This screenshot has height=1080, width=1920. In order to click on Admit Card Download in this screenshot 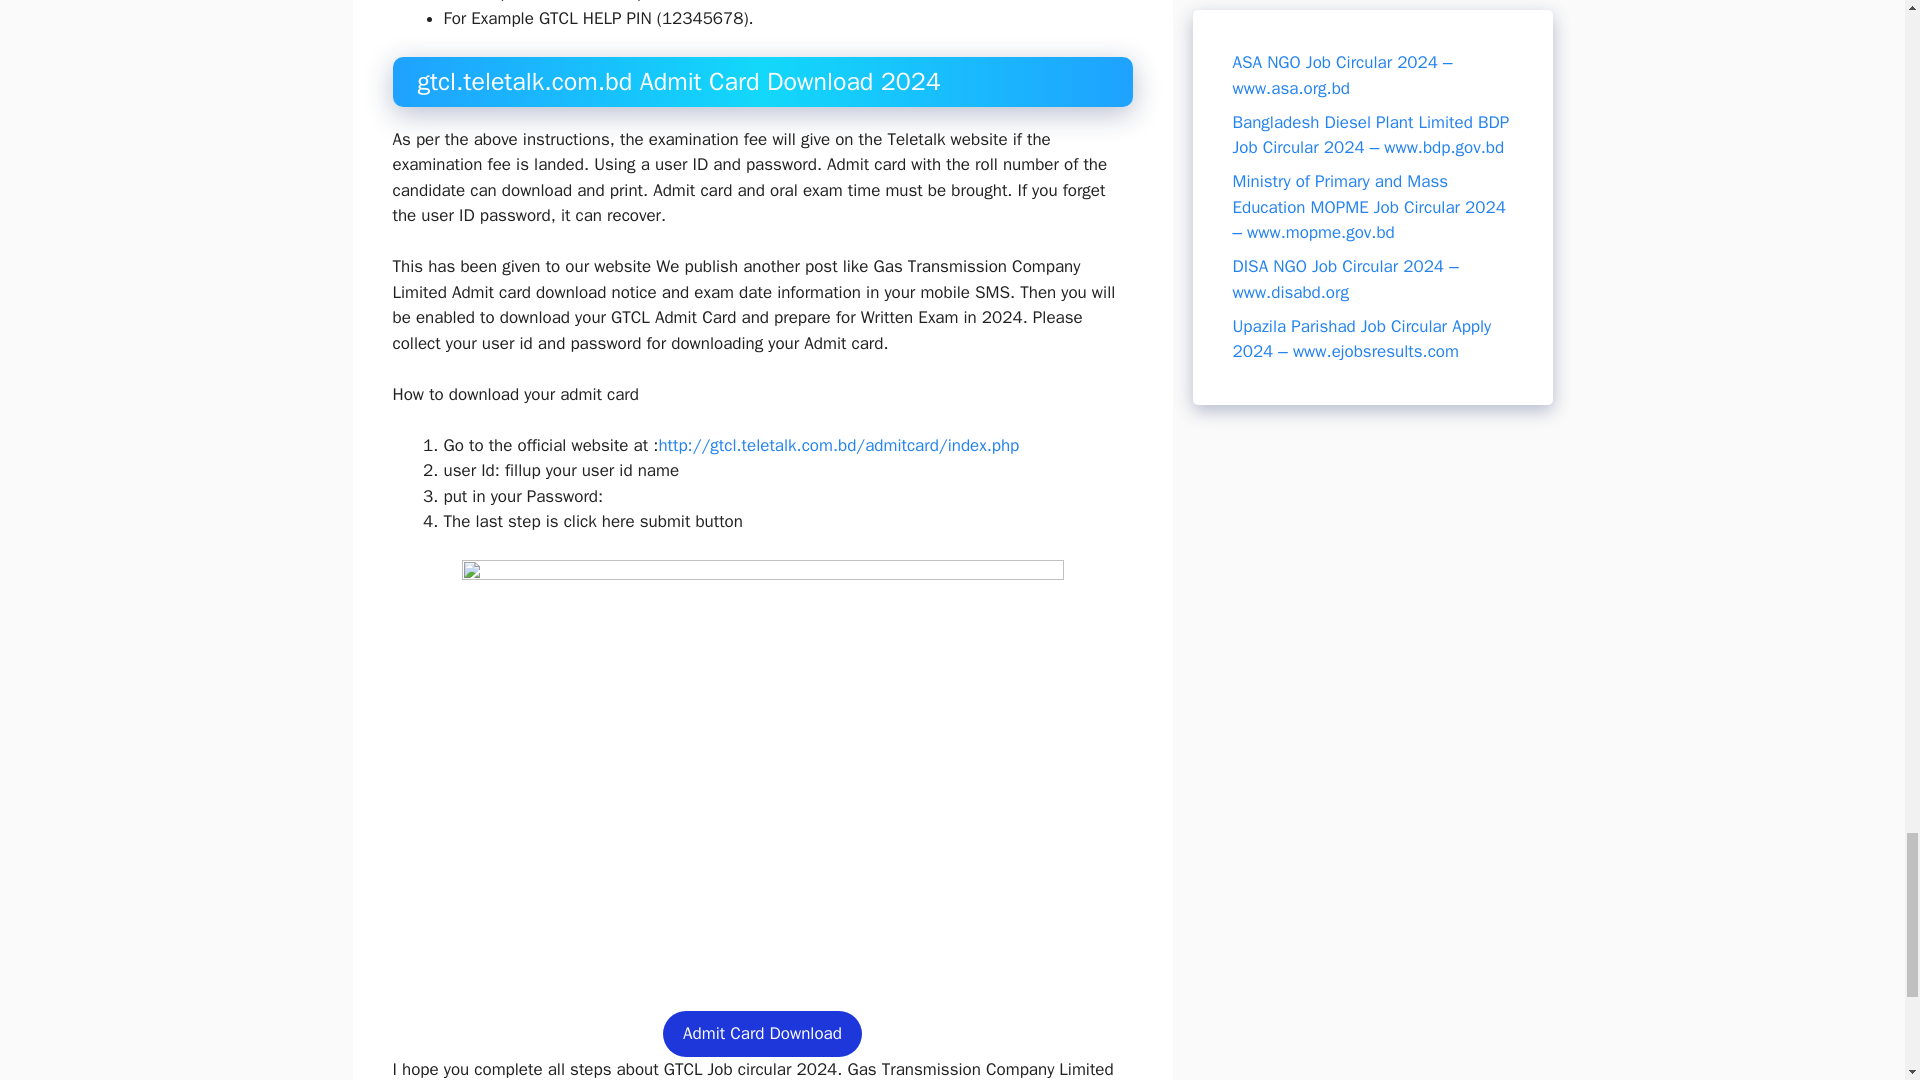, I will do `click(762, 1034)`.